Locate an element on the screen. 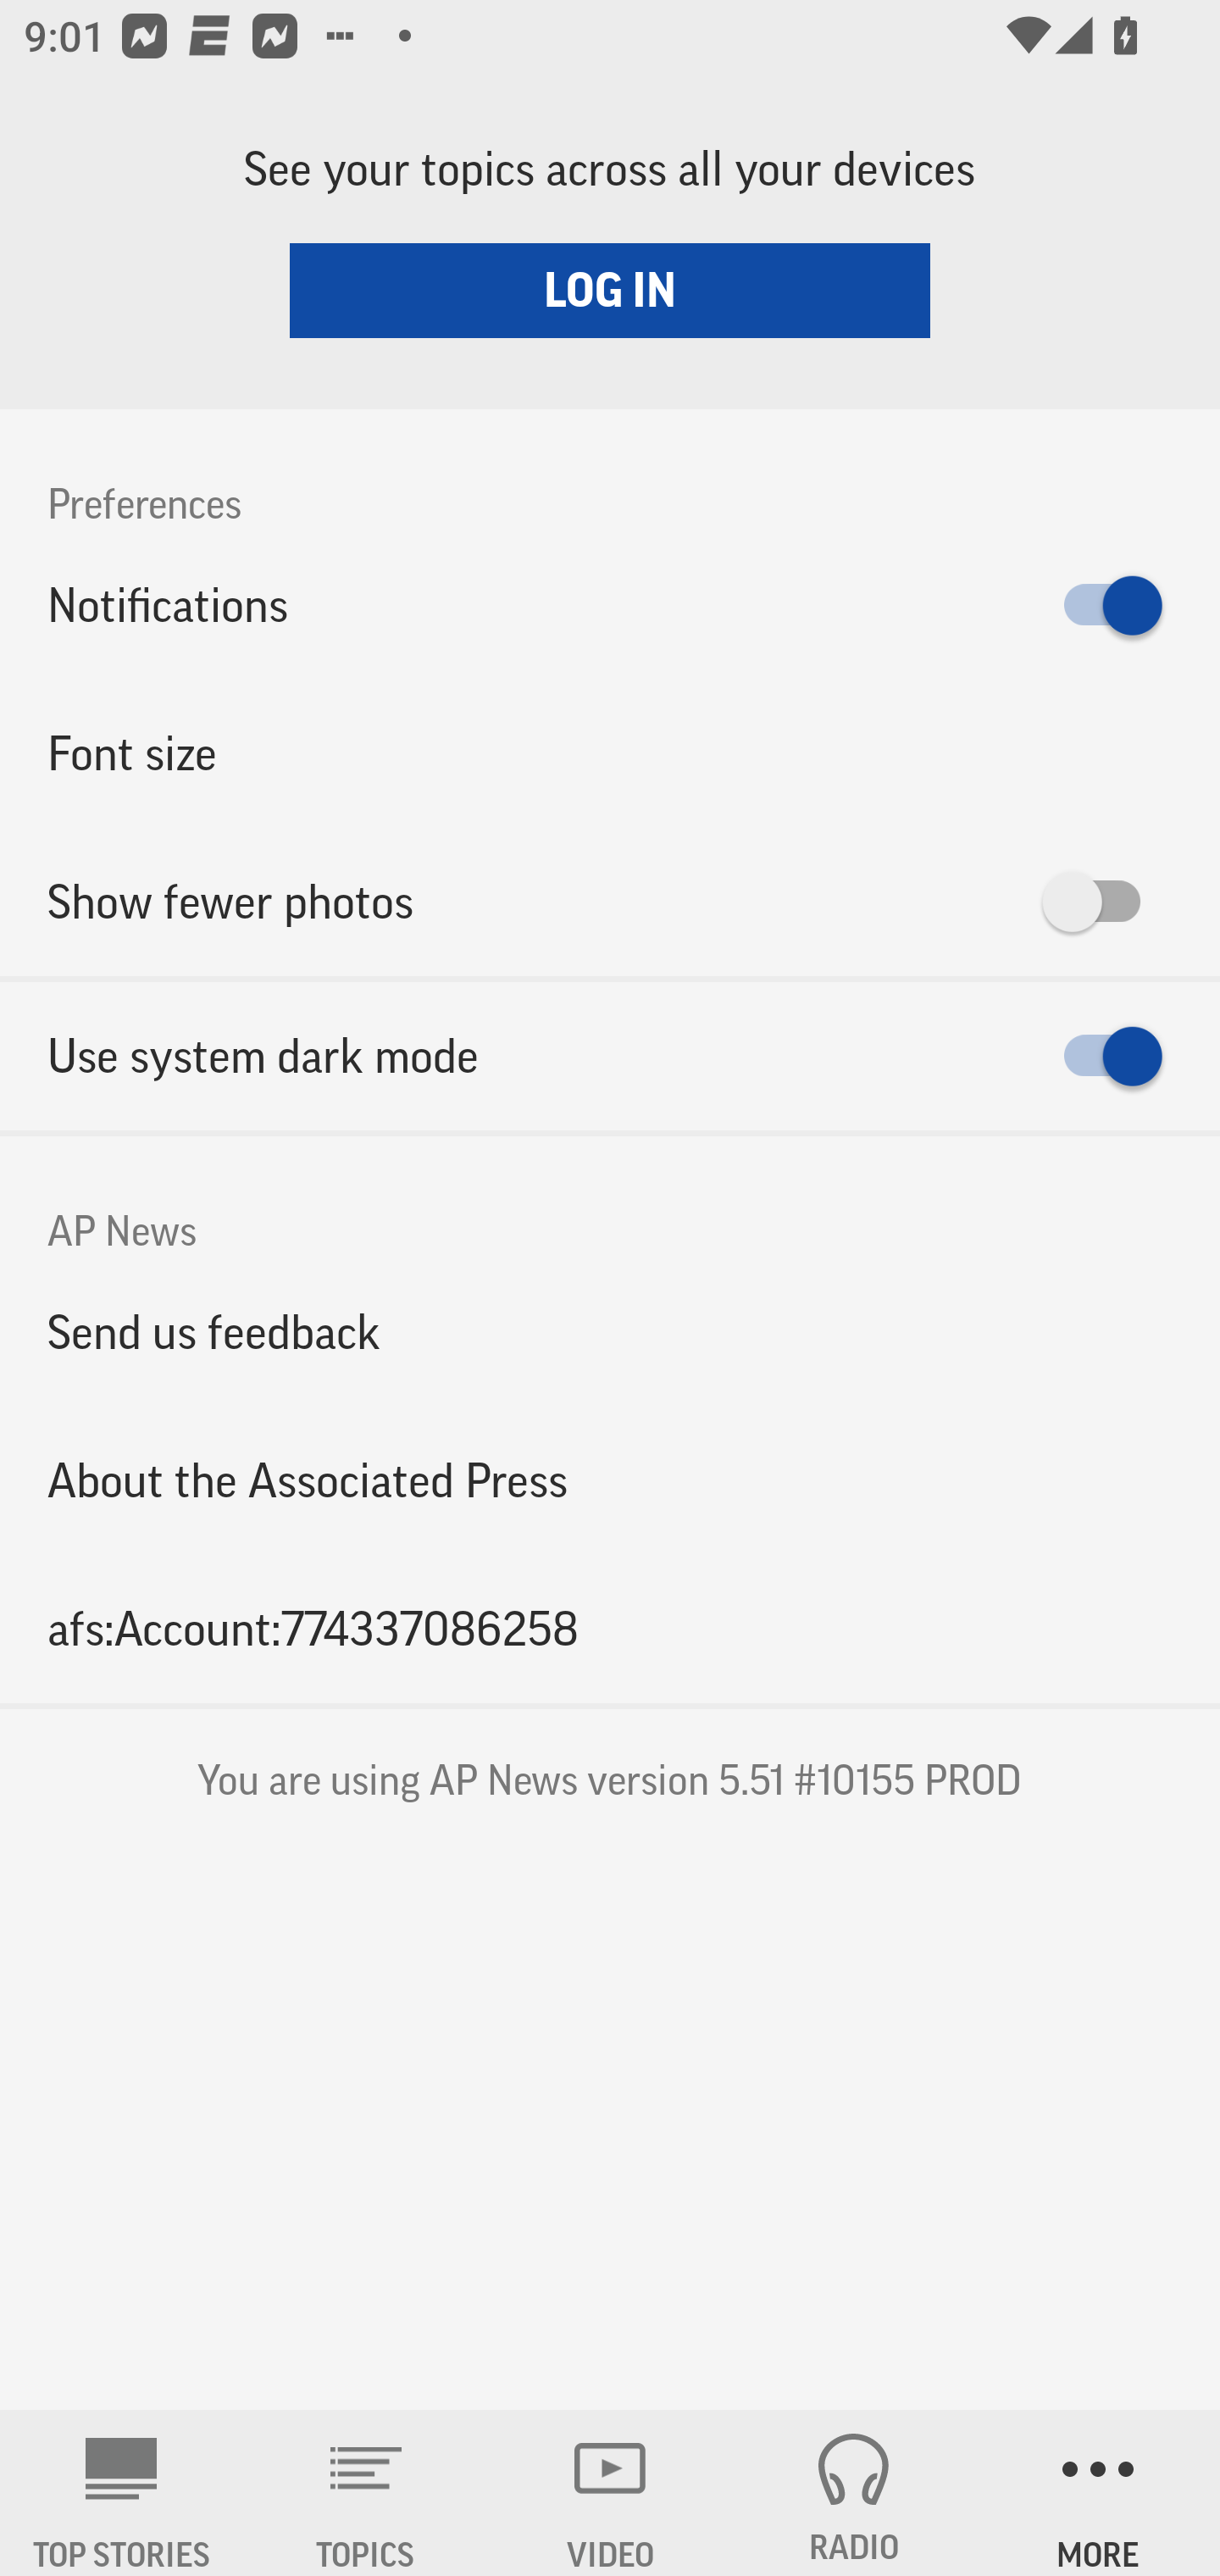  TOPICS is located at coordinates (366, 2493).